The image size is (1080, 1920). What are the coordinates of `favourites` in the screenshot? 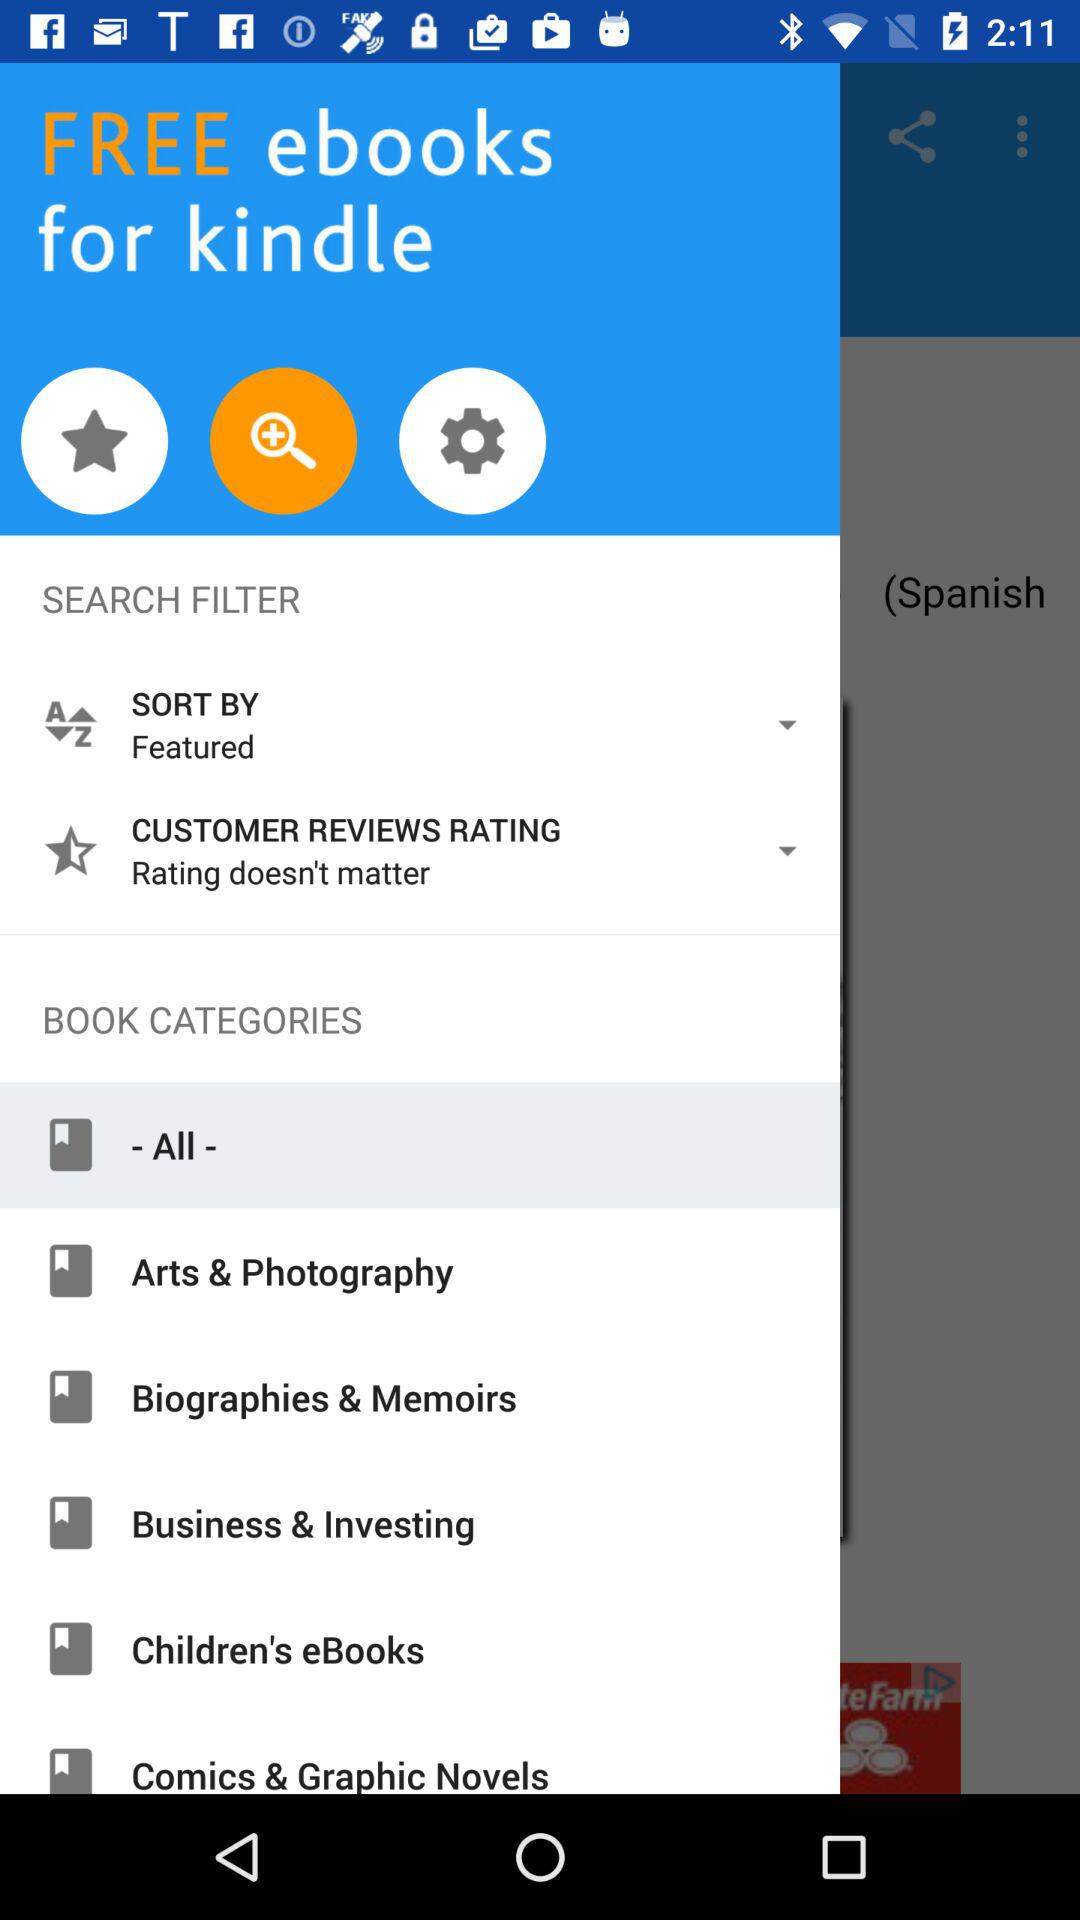 It's located at (94, 440).